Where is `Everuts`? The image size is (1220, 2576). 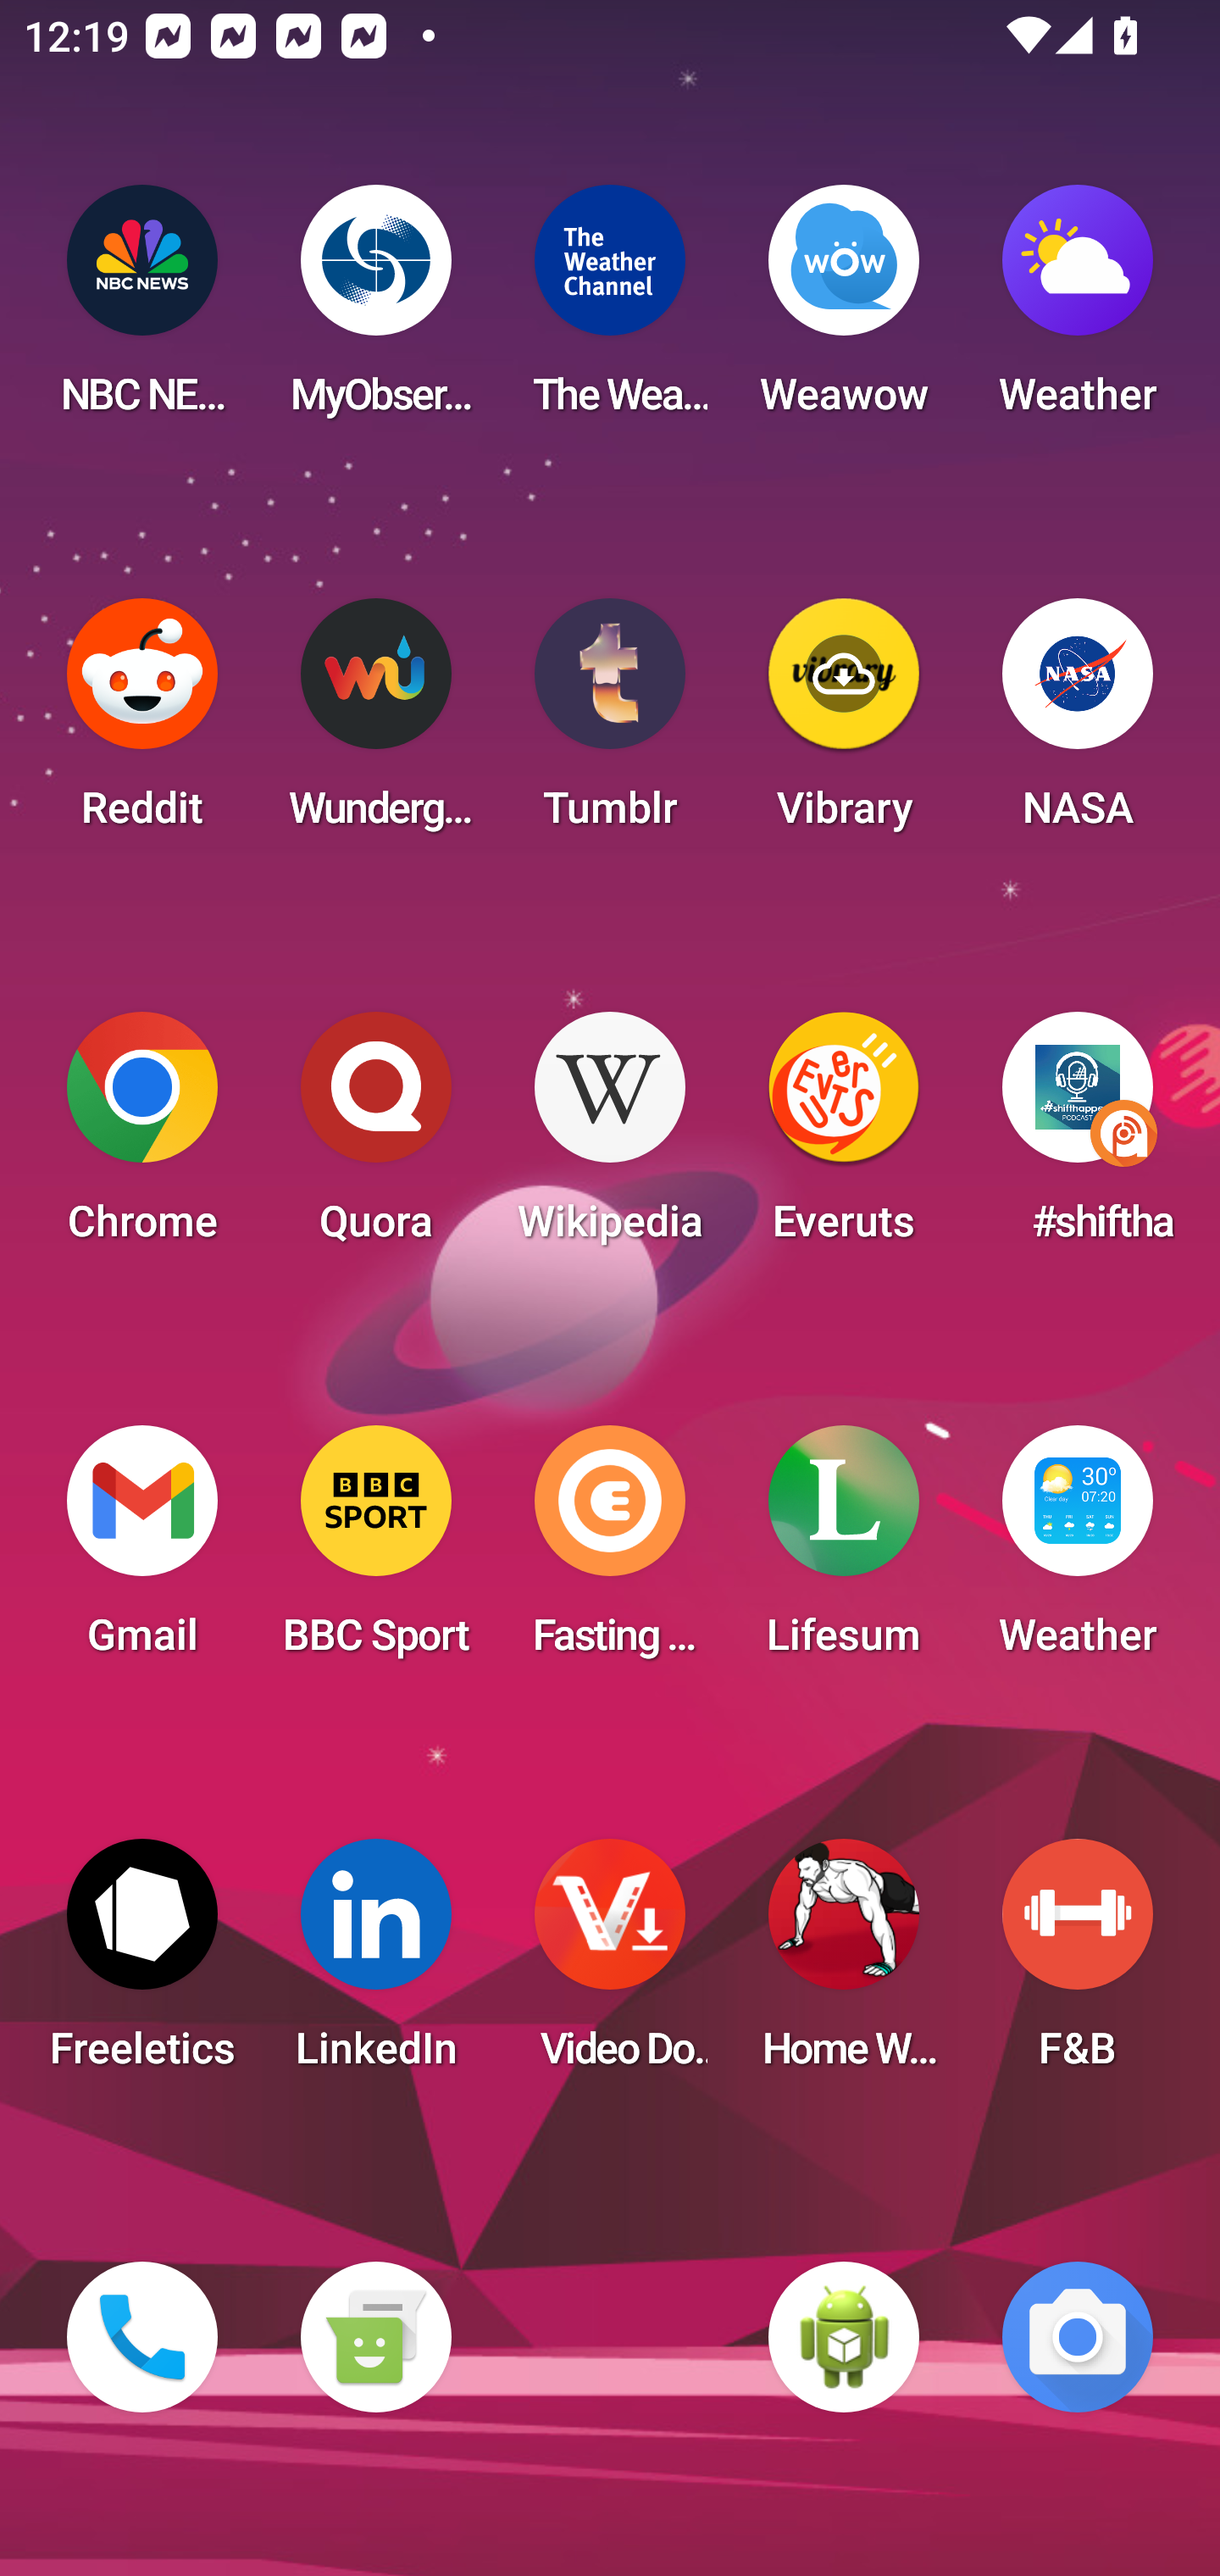 Everuts is located at coordinates (844, 1137).